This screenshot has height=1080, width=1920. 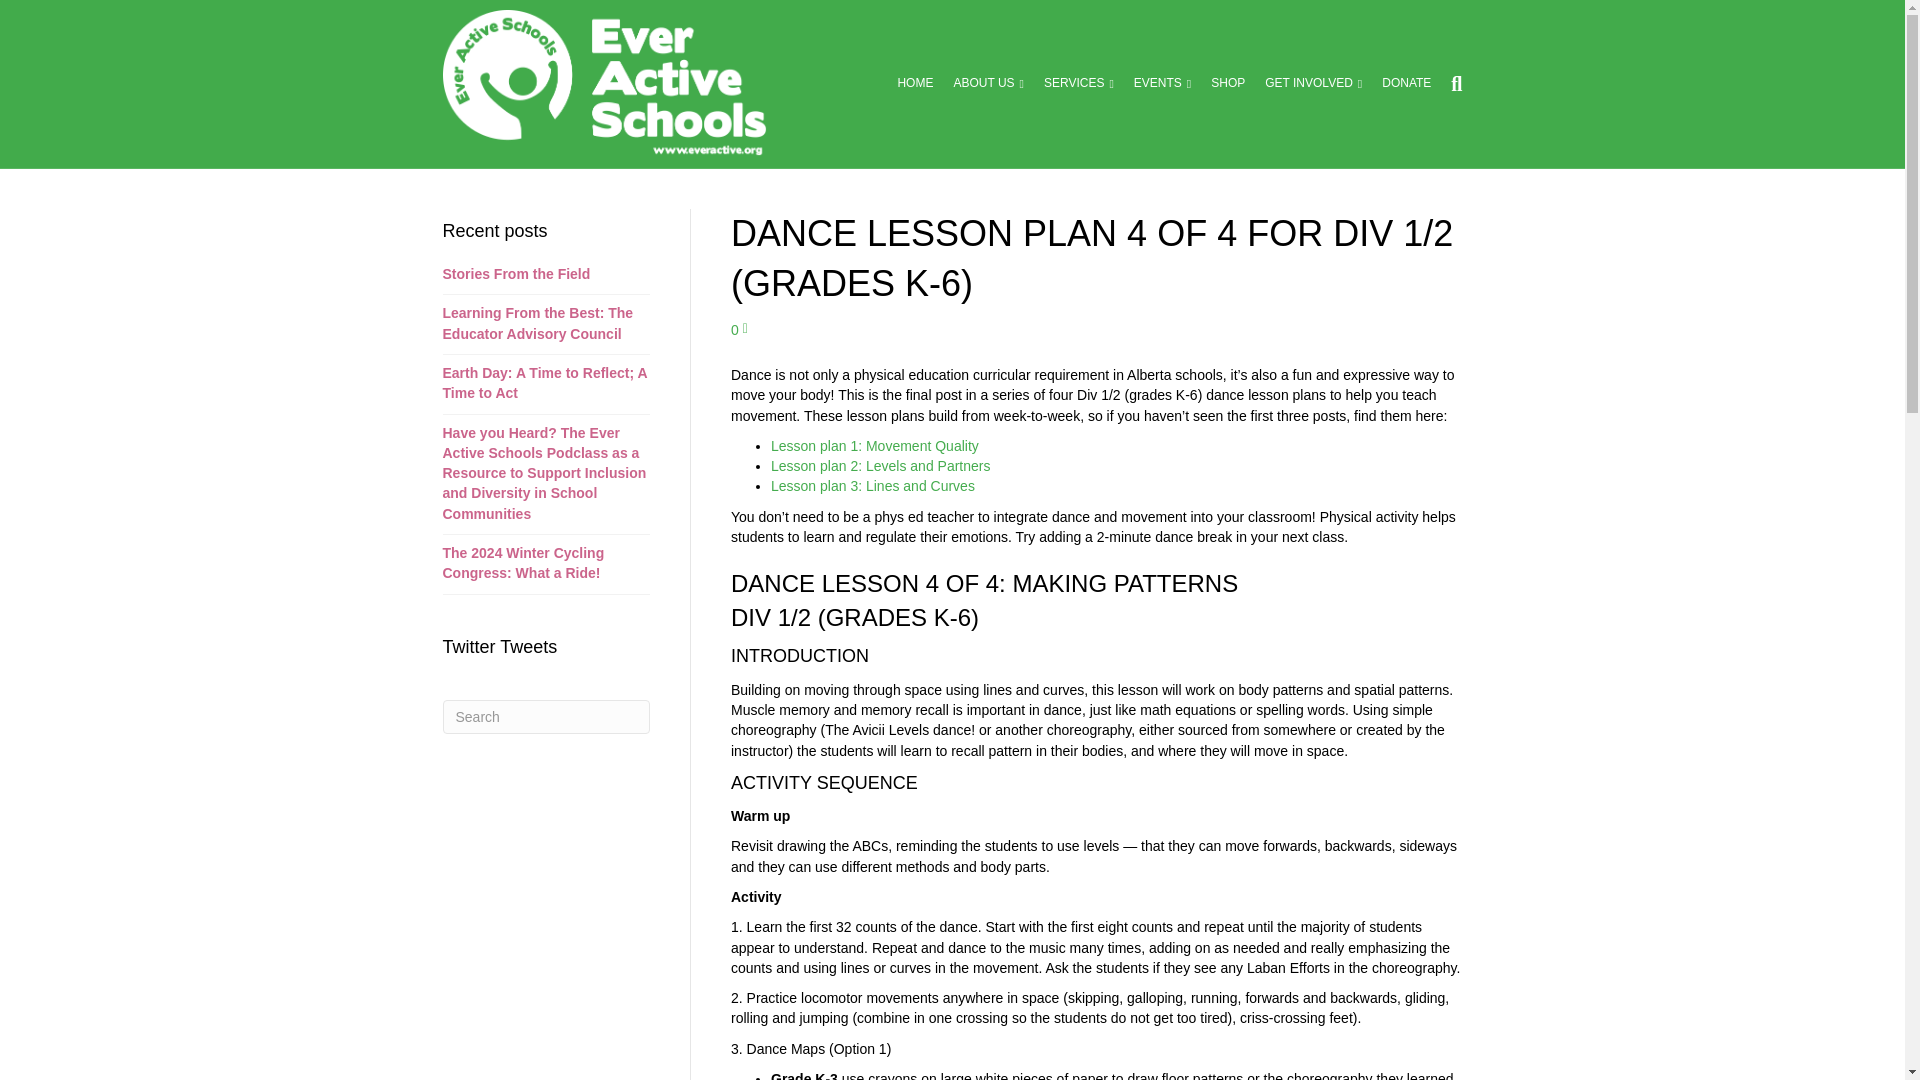 What do you see at coordinates (544, 382) in the screenshot?
I see `Earth Day: A Time to Reflect; A Time to Act` at bounding box center [544, 382].